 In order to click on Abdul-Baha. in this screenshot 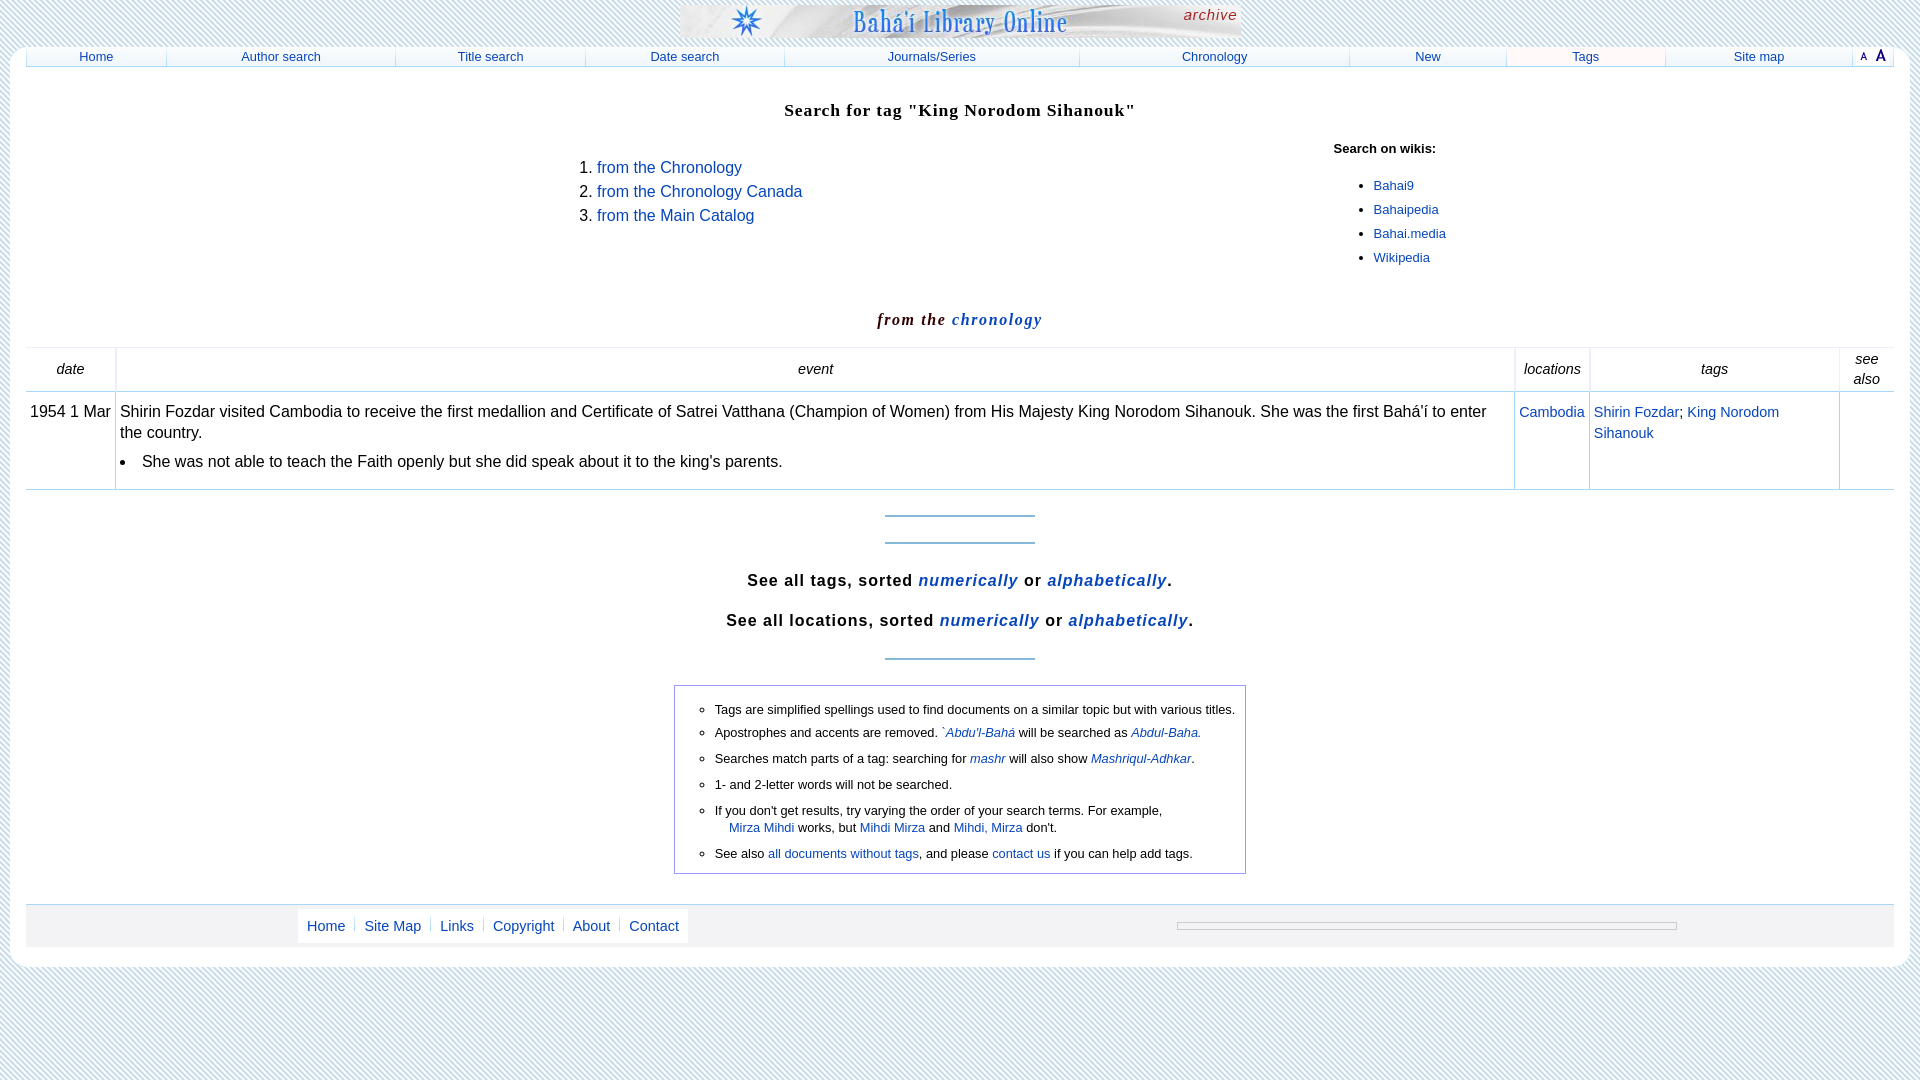, I will do `click(1166, 732)`.